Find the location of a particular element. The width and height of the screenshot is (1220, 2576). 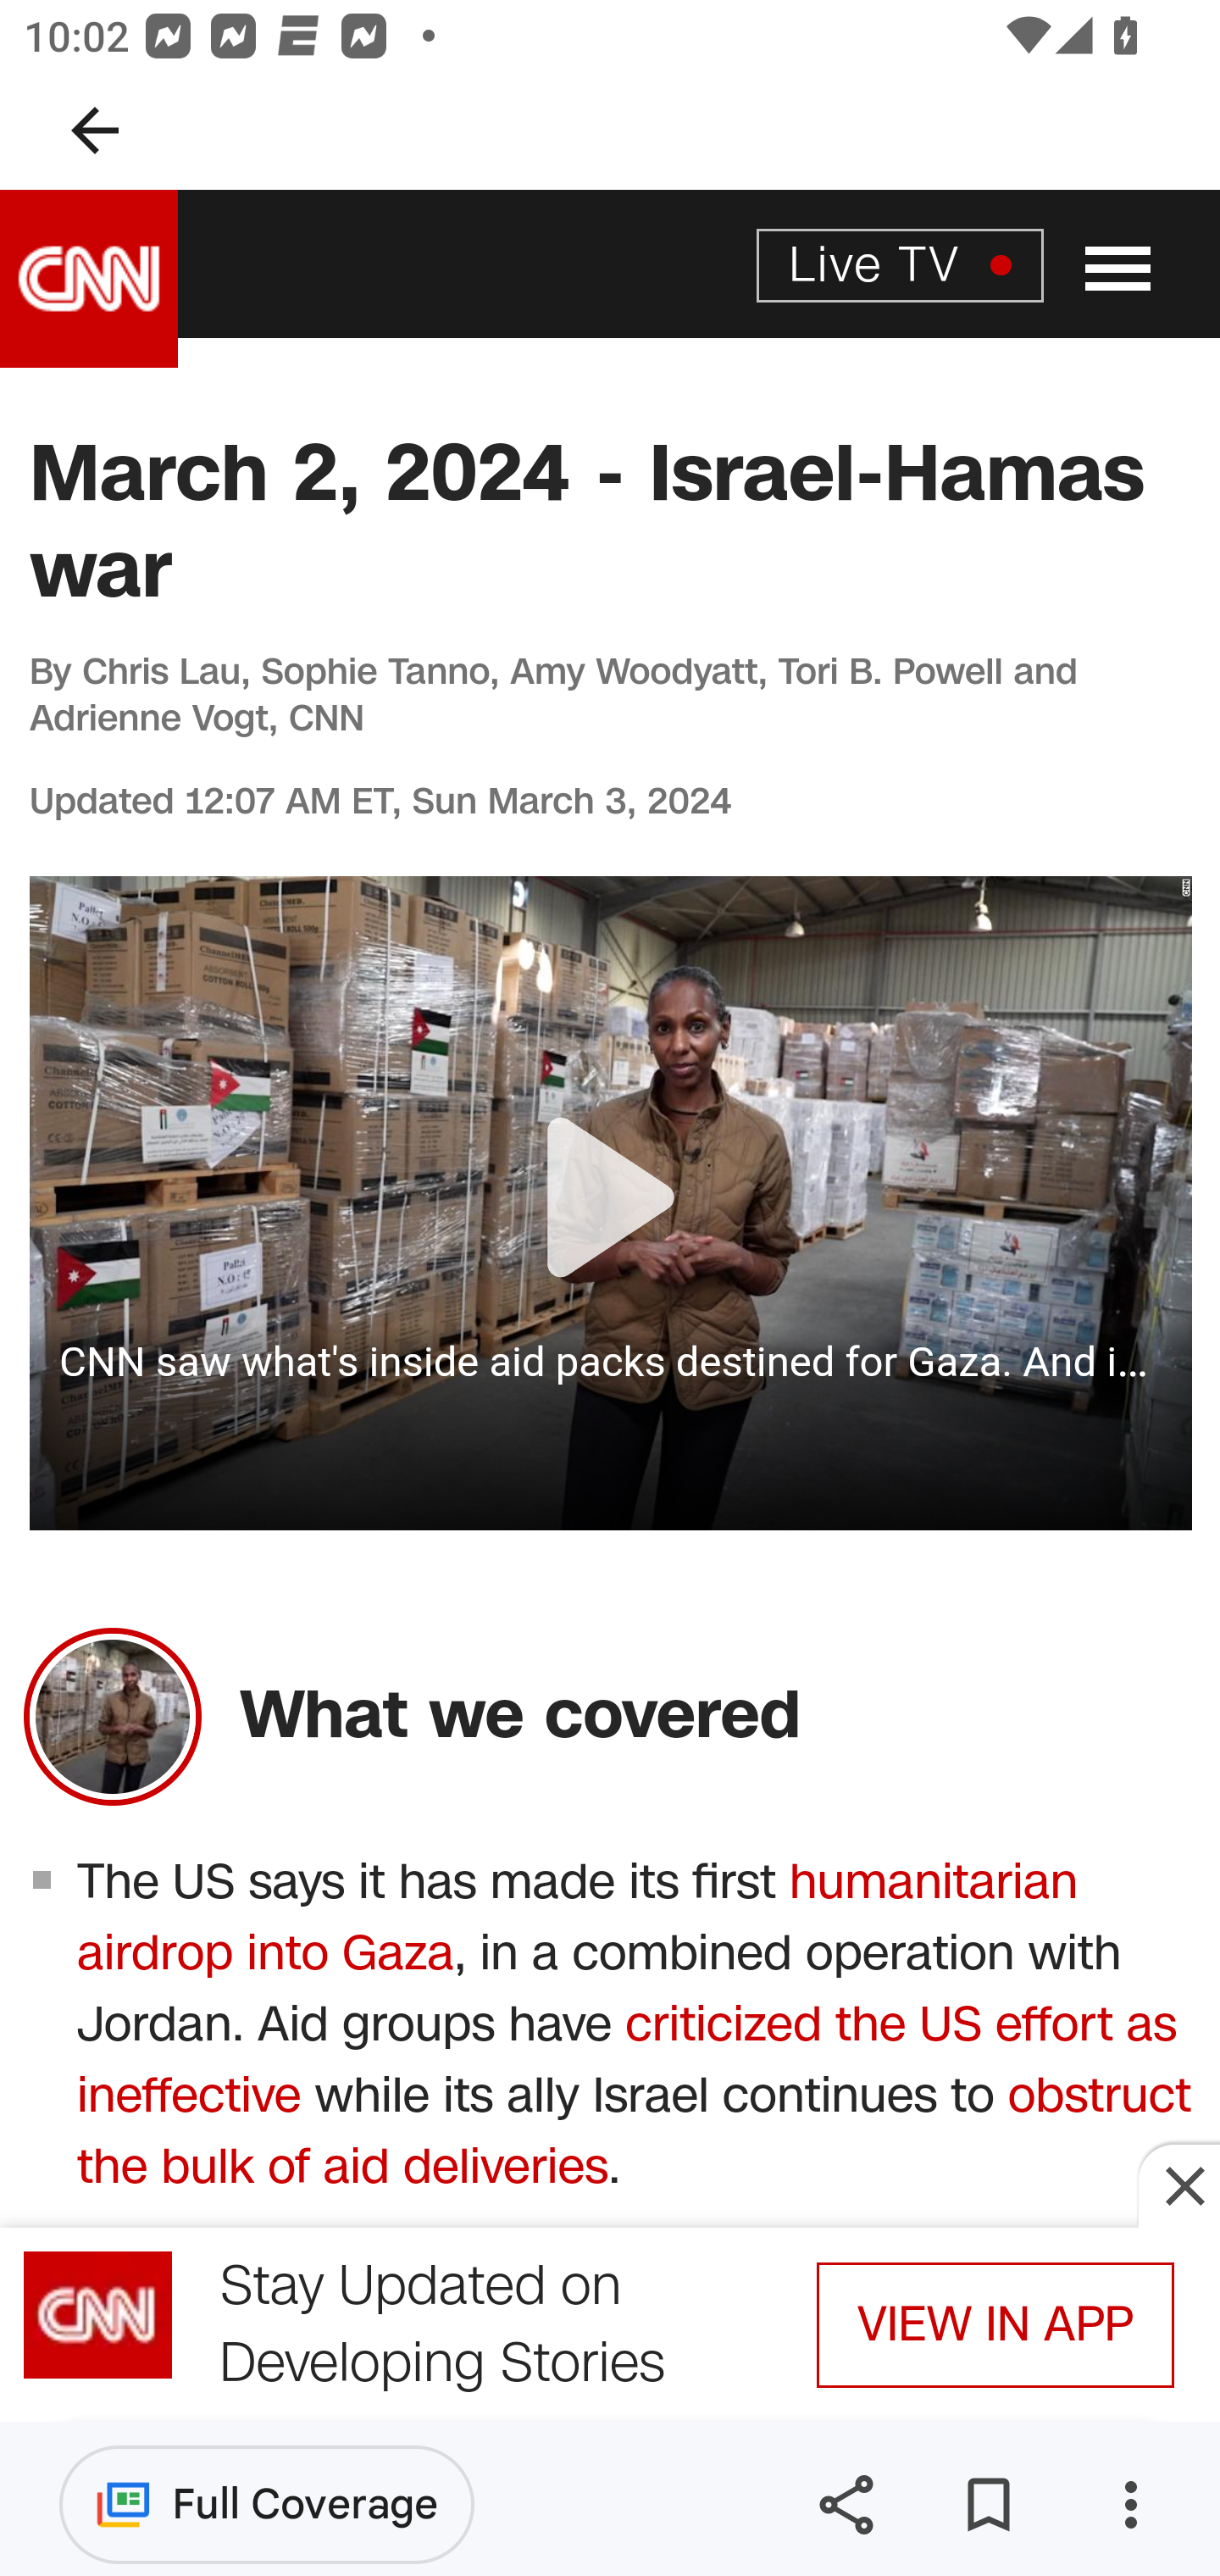

Full Coverage is located at coordinates (267, 2503).